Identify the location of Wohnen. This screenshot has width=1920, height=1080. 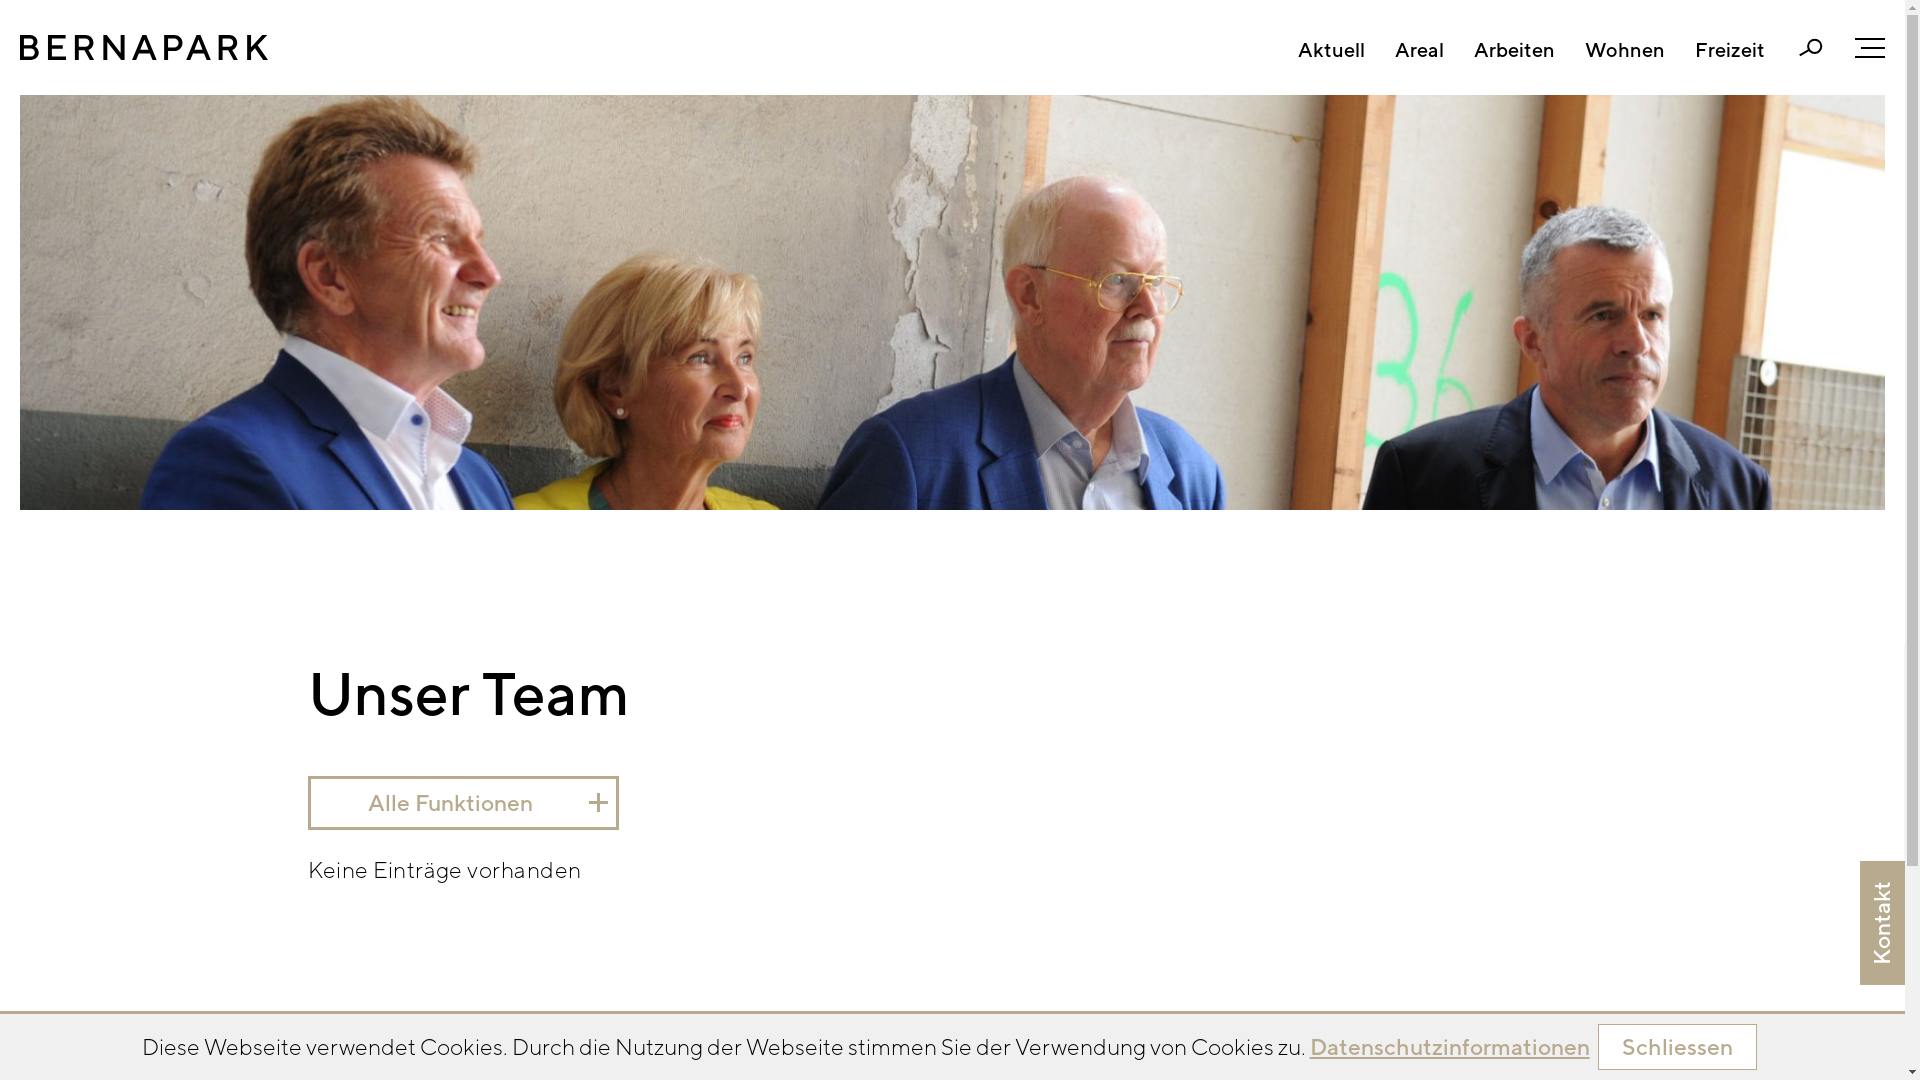
(1625, 50).